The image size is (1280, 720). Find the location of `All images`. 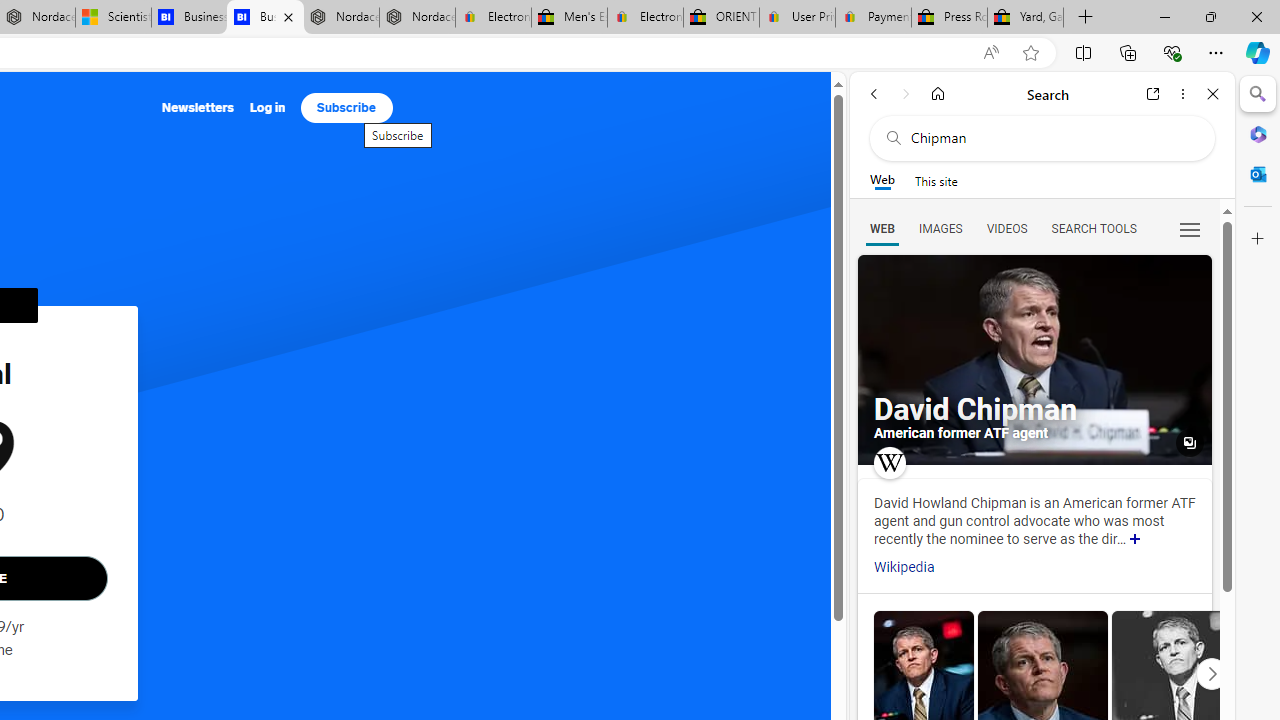

All images is located at coordinates (1190, 443).